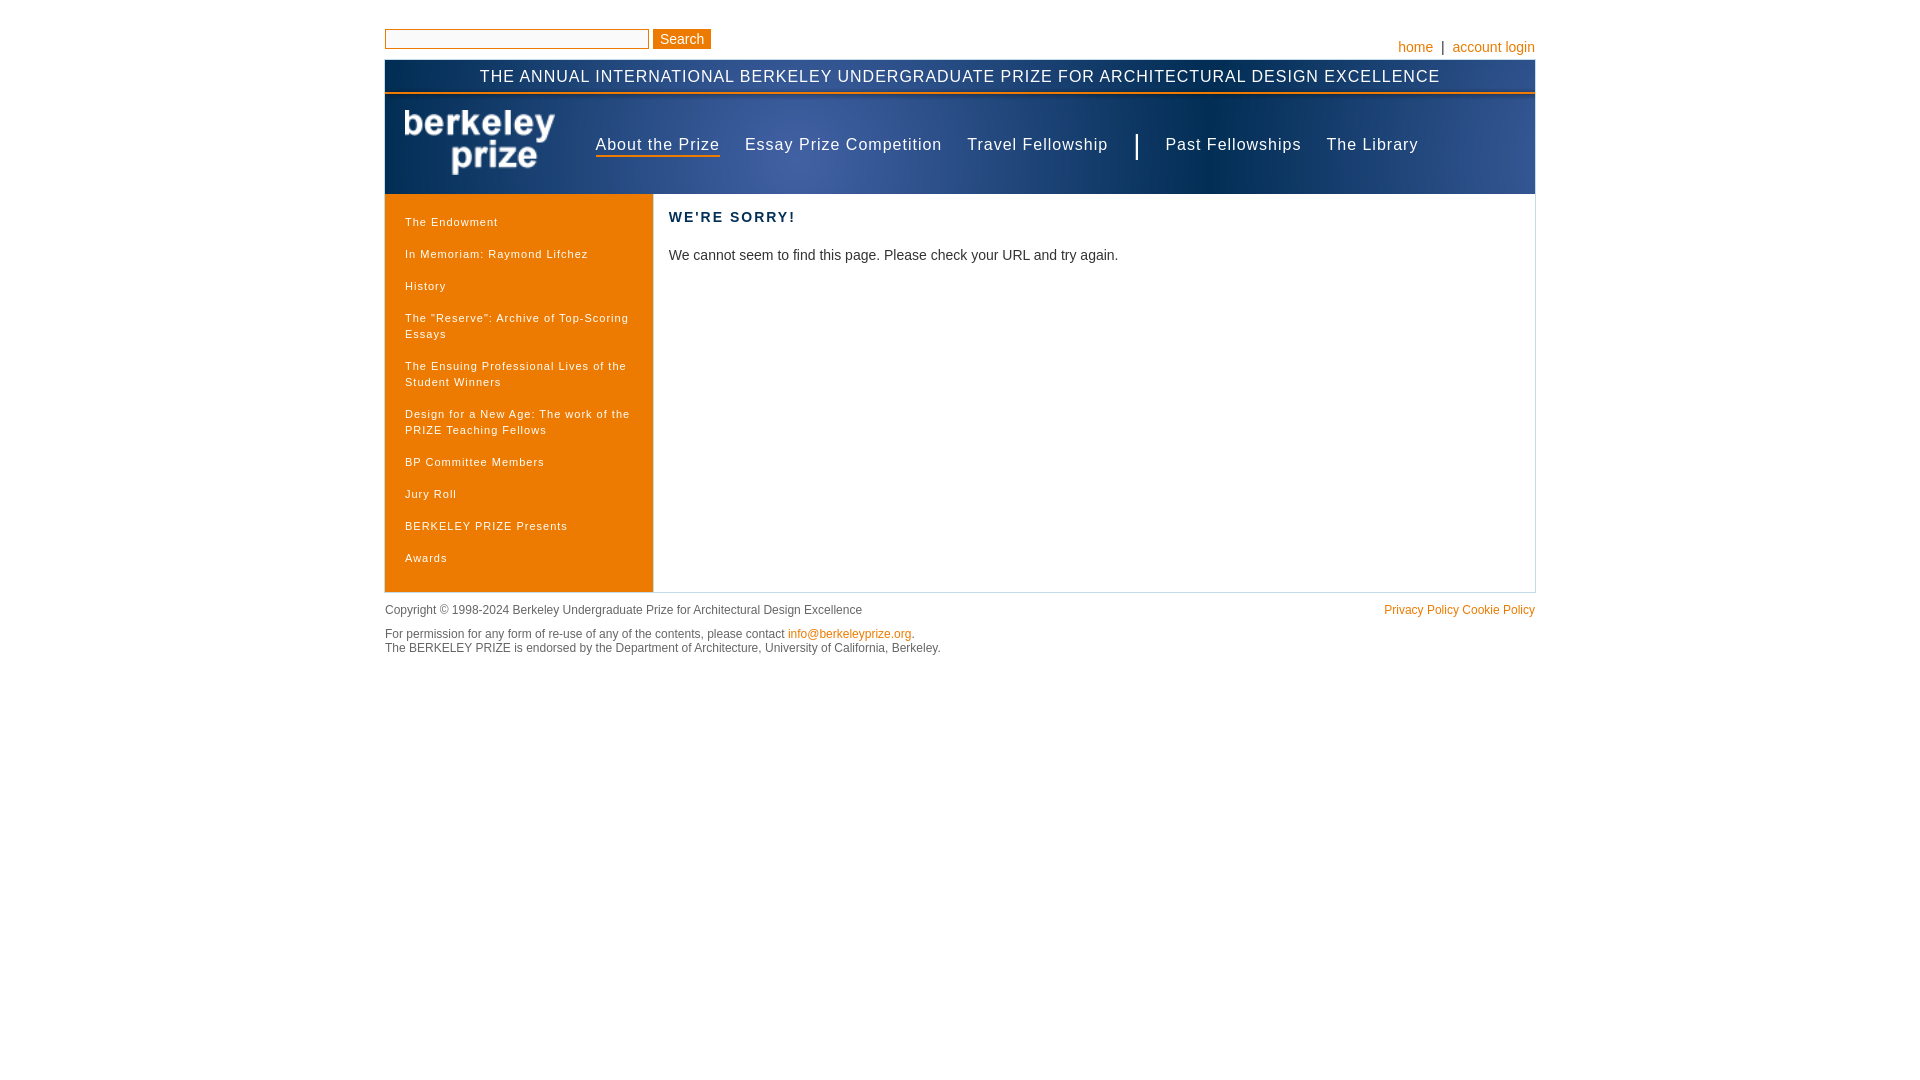  I want to click on The Ensuing Professional Lives of the Student Winners, so click(518, 374).